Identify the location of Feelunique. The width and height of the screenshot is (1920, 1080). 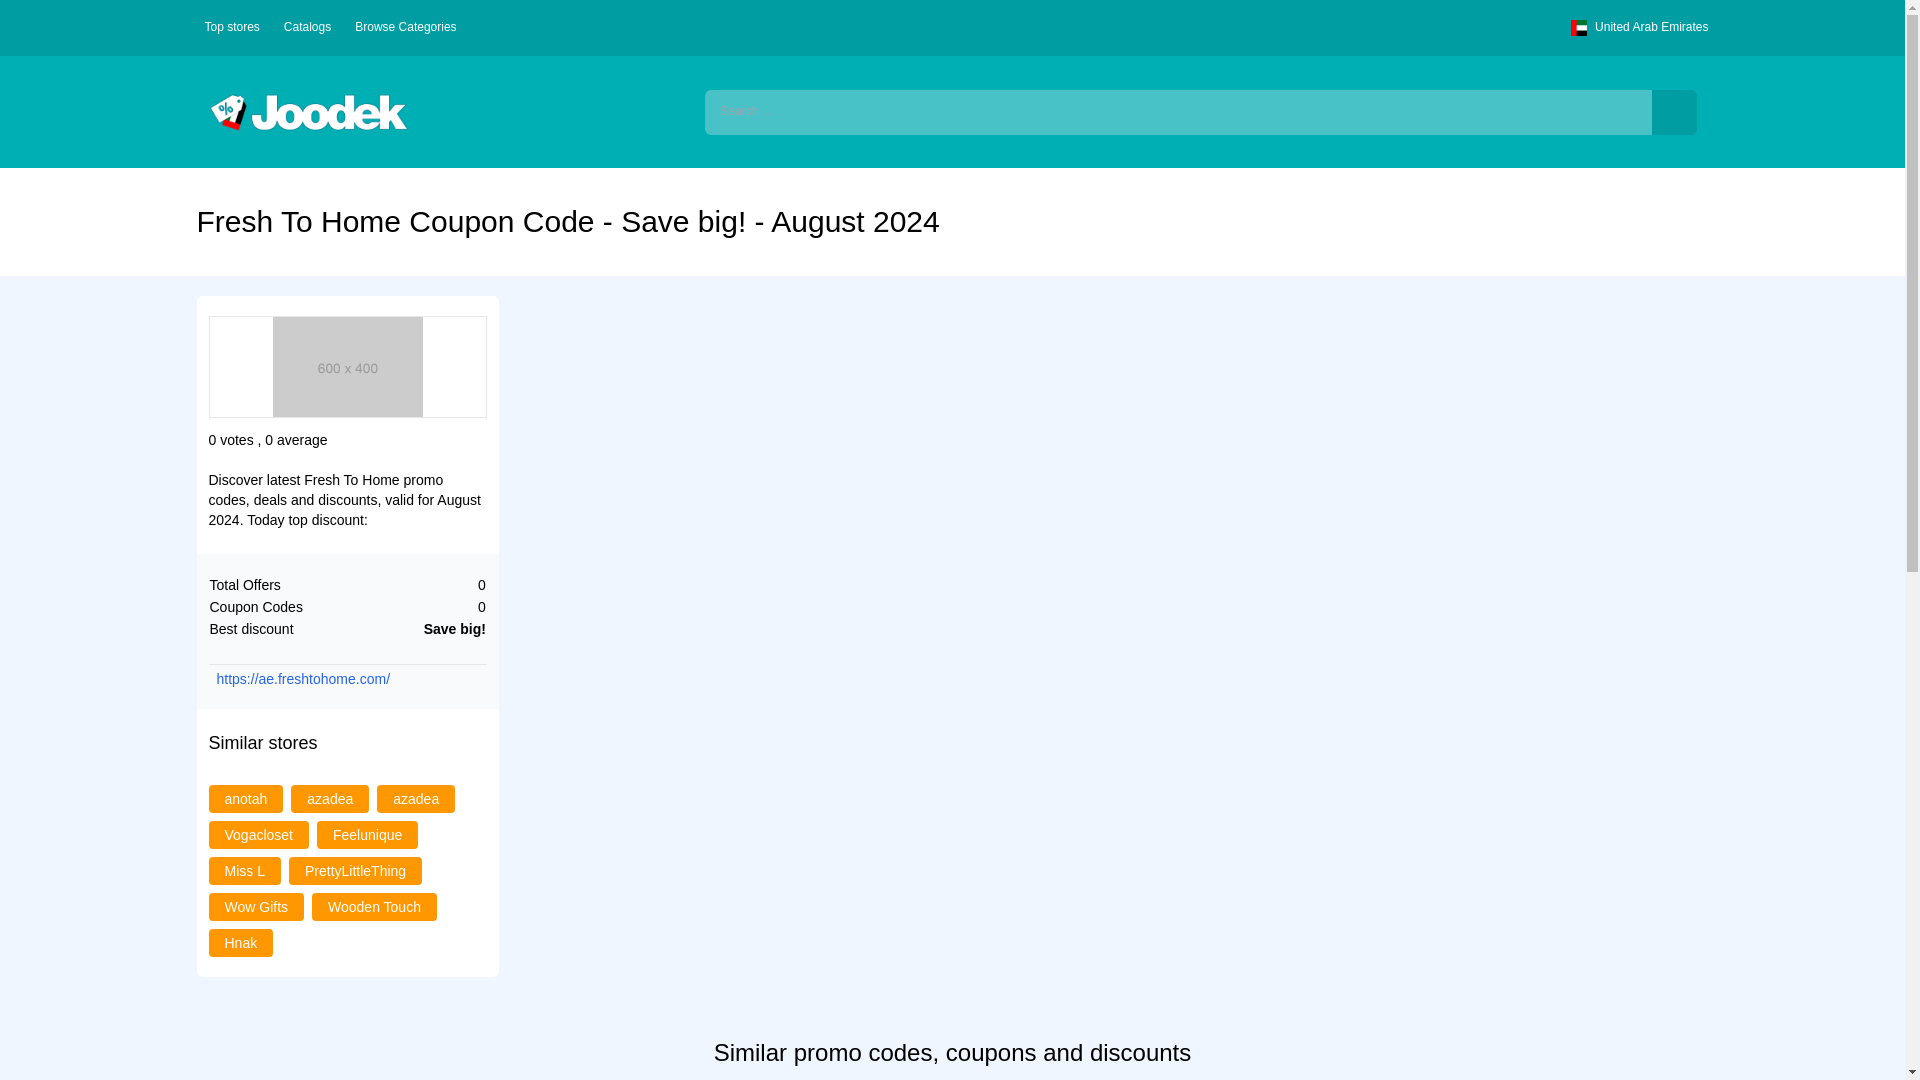
(366, 835).